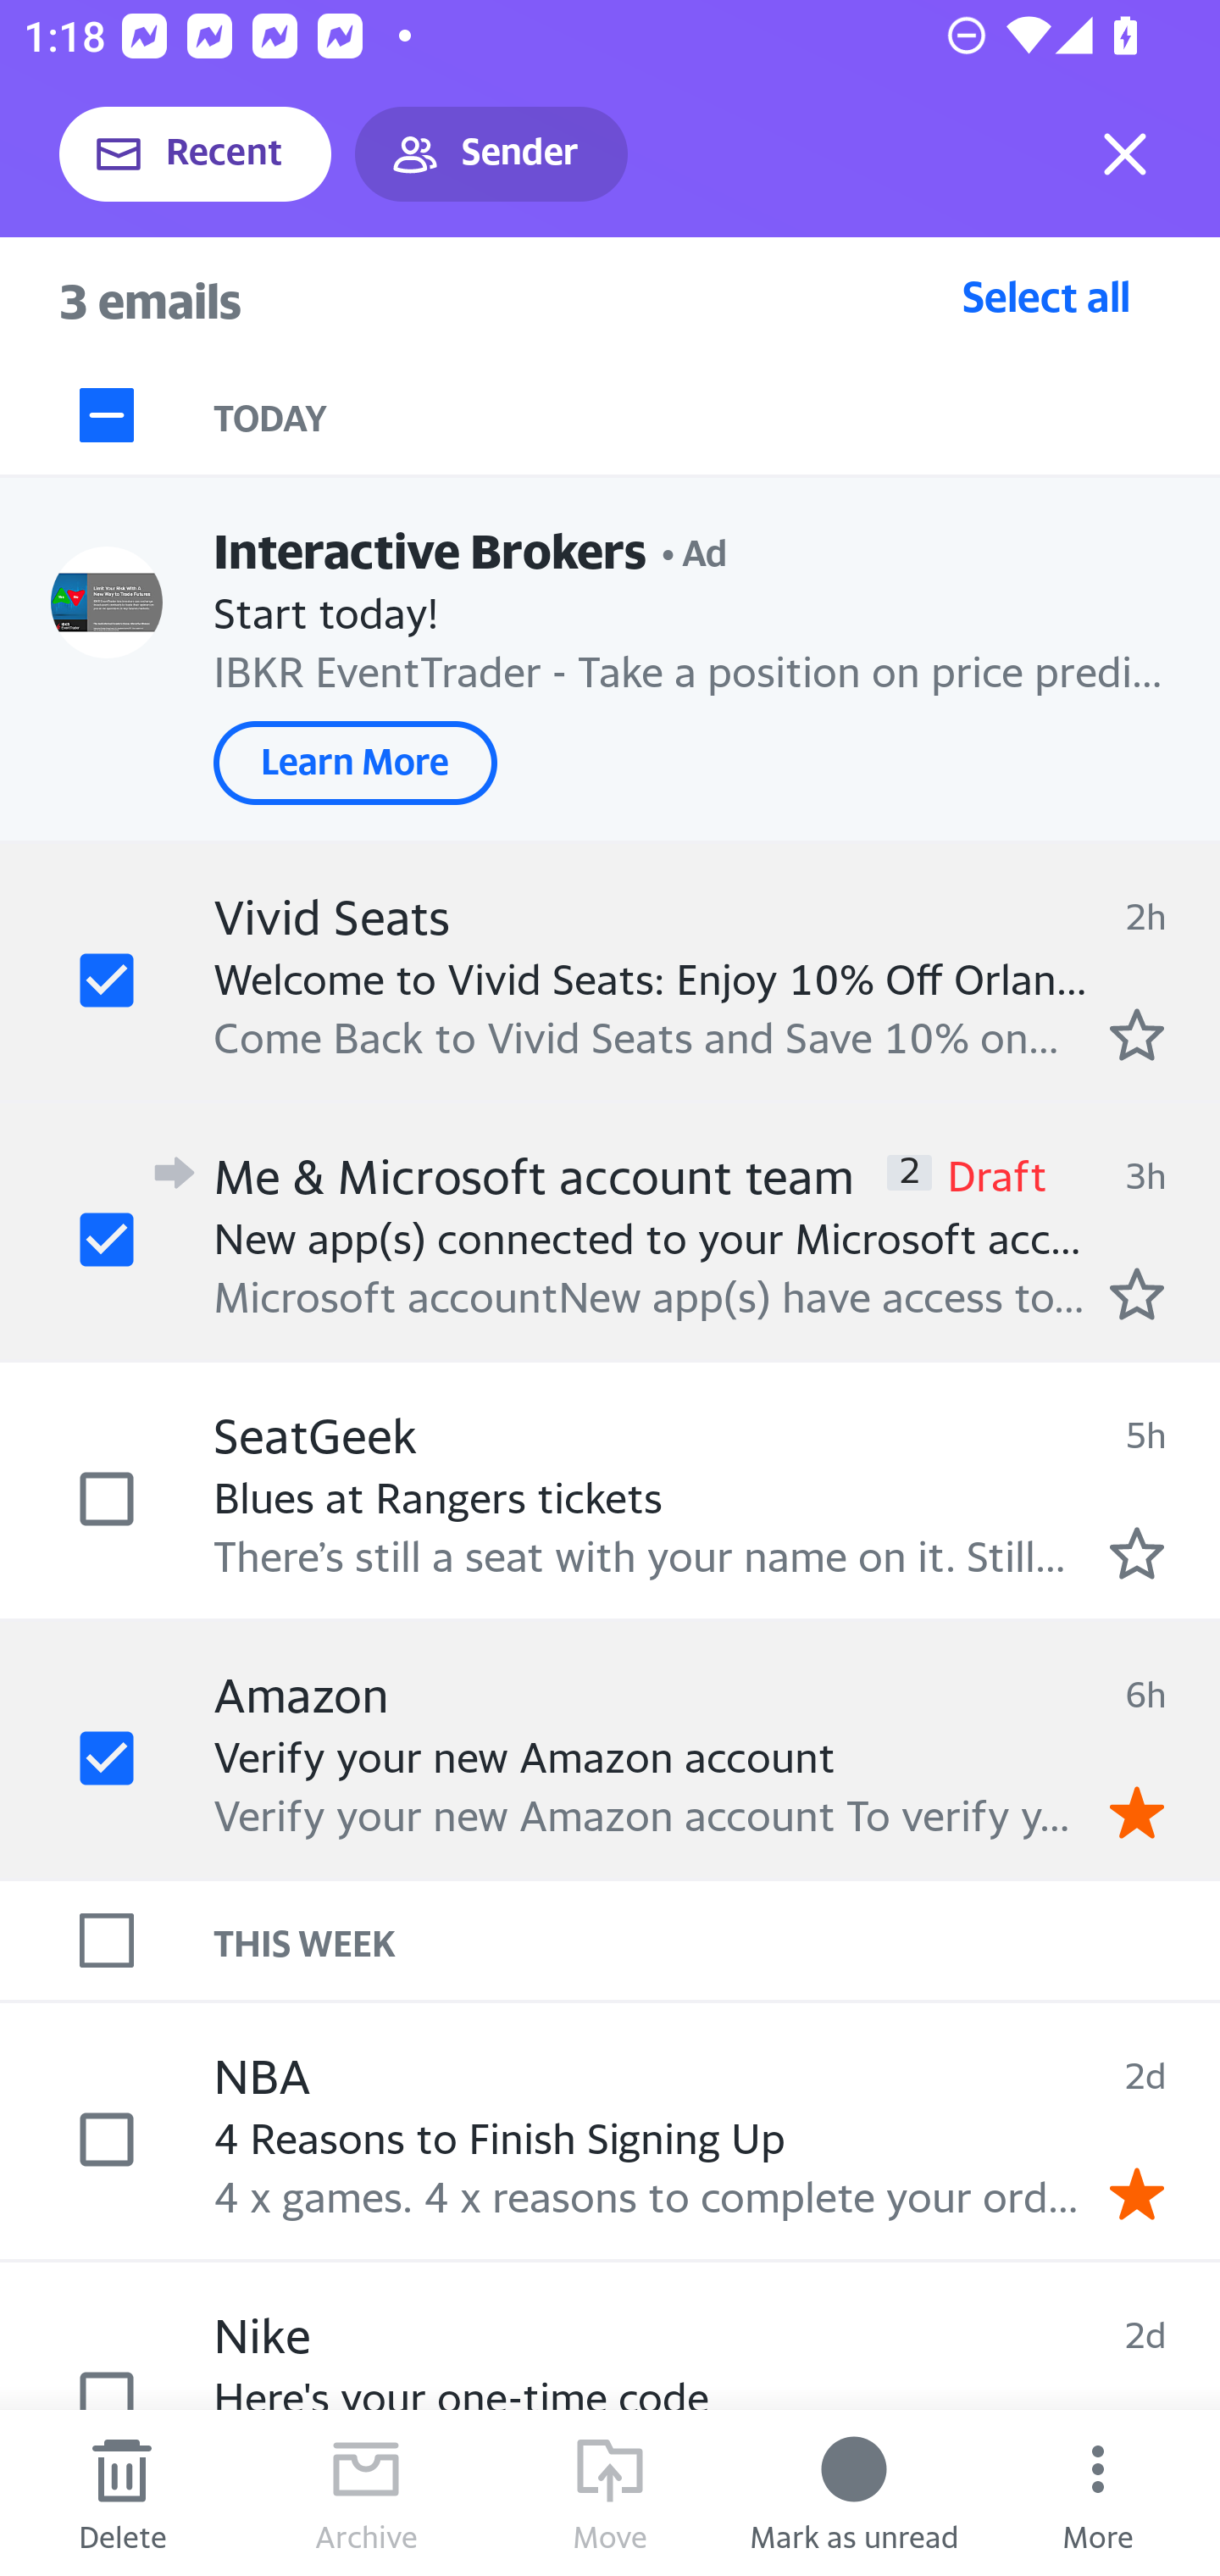 This screenshot has width=1220, height=2576. Describe the element at coordinates (1137, 1552) in the screenshot. I see `Mark as starred.` at that location.